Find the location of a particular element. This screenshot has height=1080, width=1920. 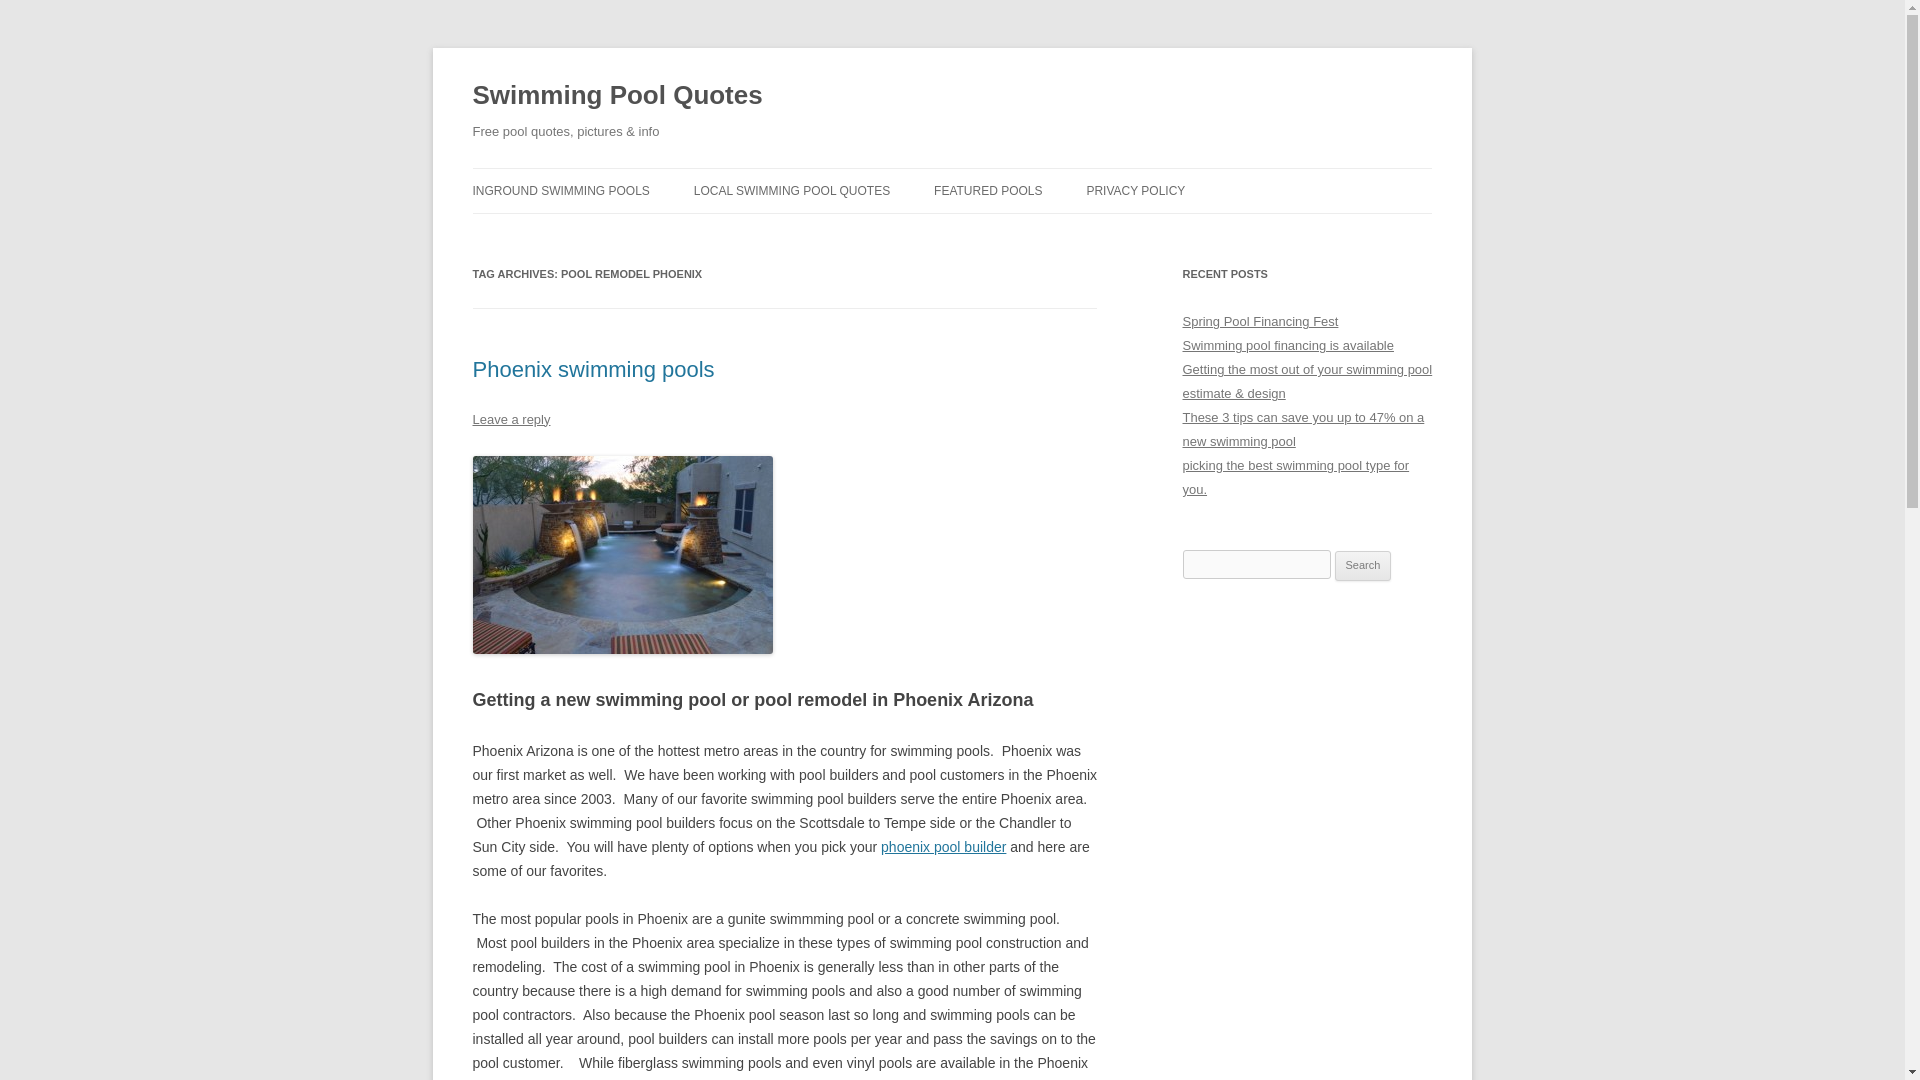

Phoenix pool builder is located at coordinates (944, 847).